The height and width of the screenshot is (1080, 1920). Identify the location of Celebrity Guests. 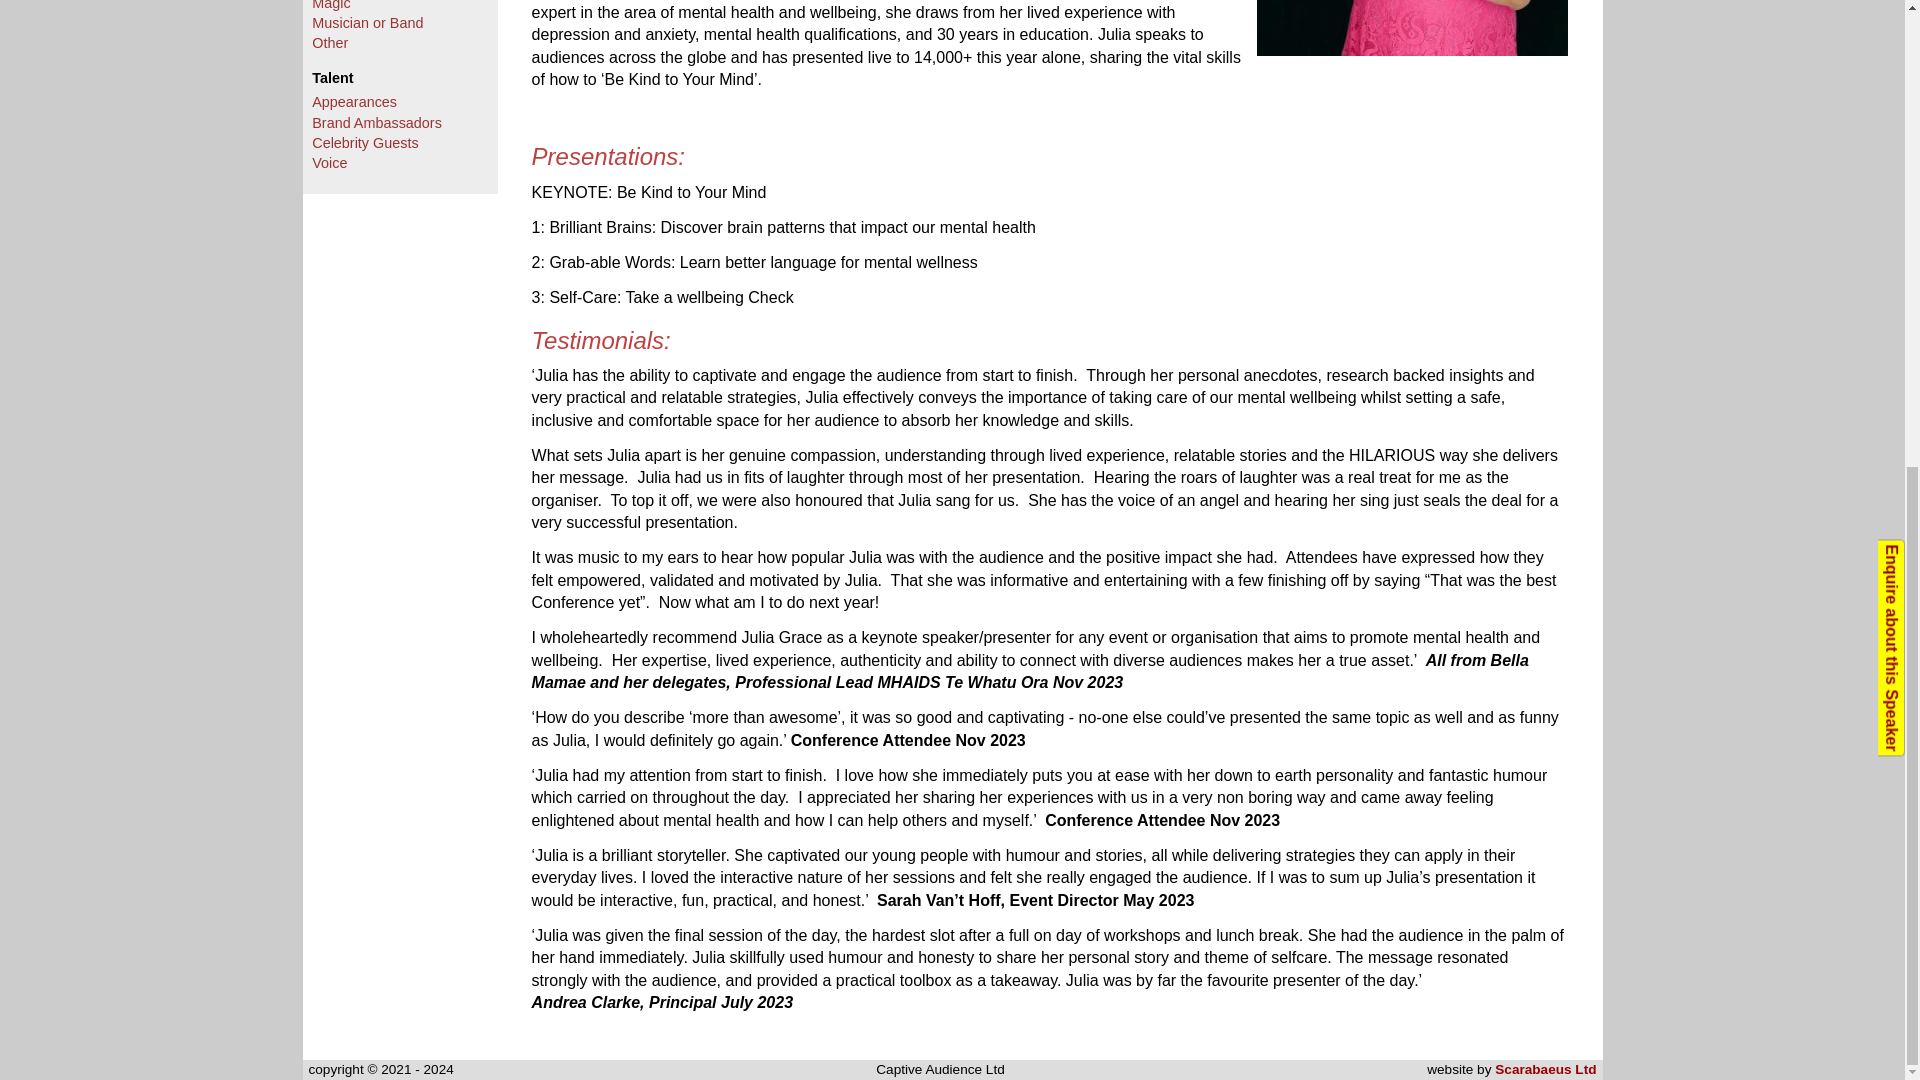
(364, 143).